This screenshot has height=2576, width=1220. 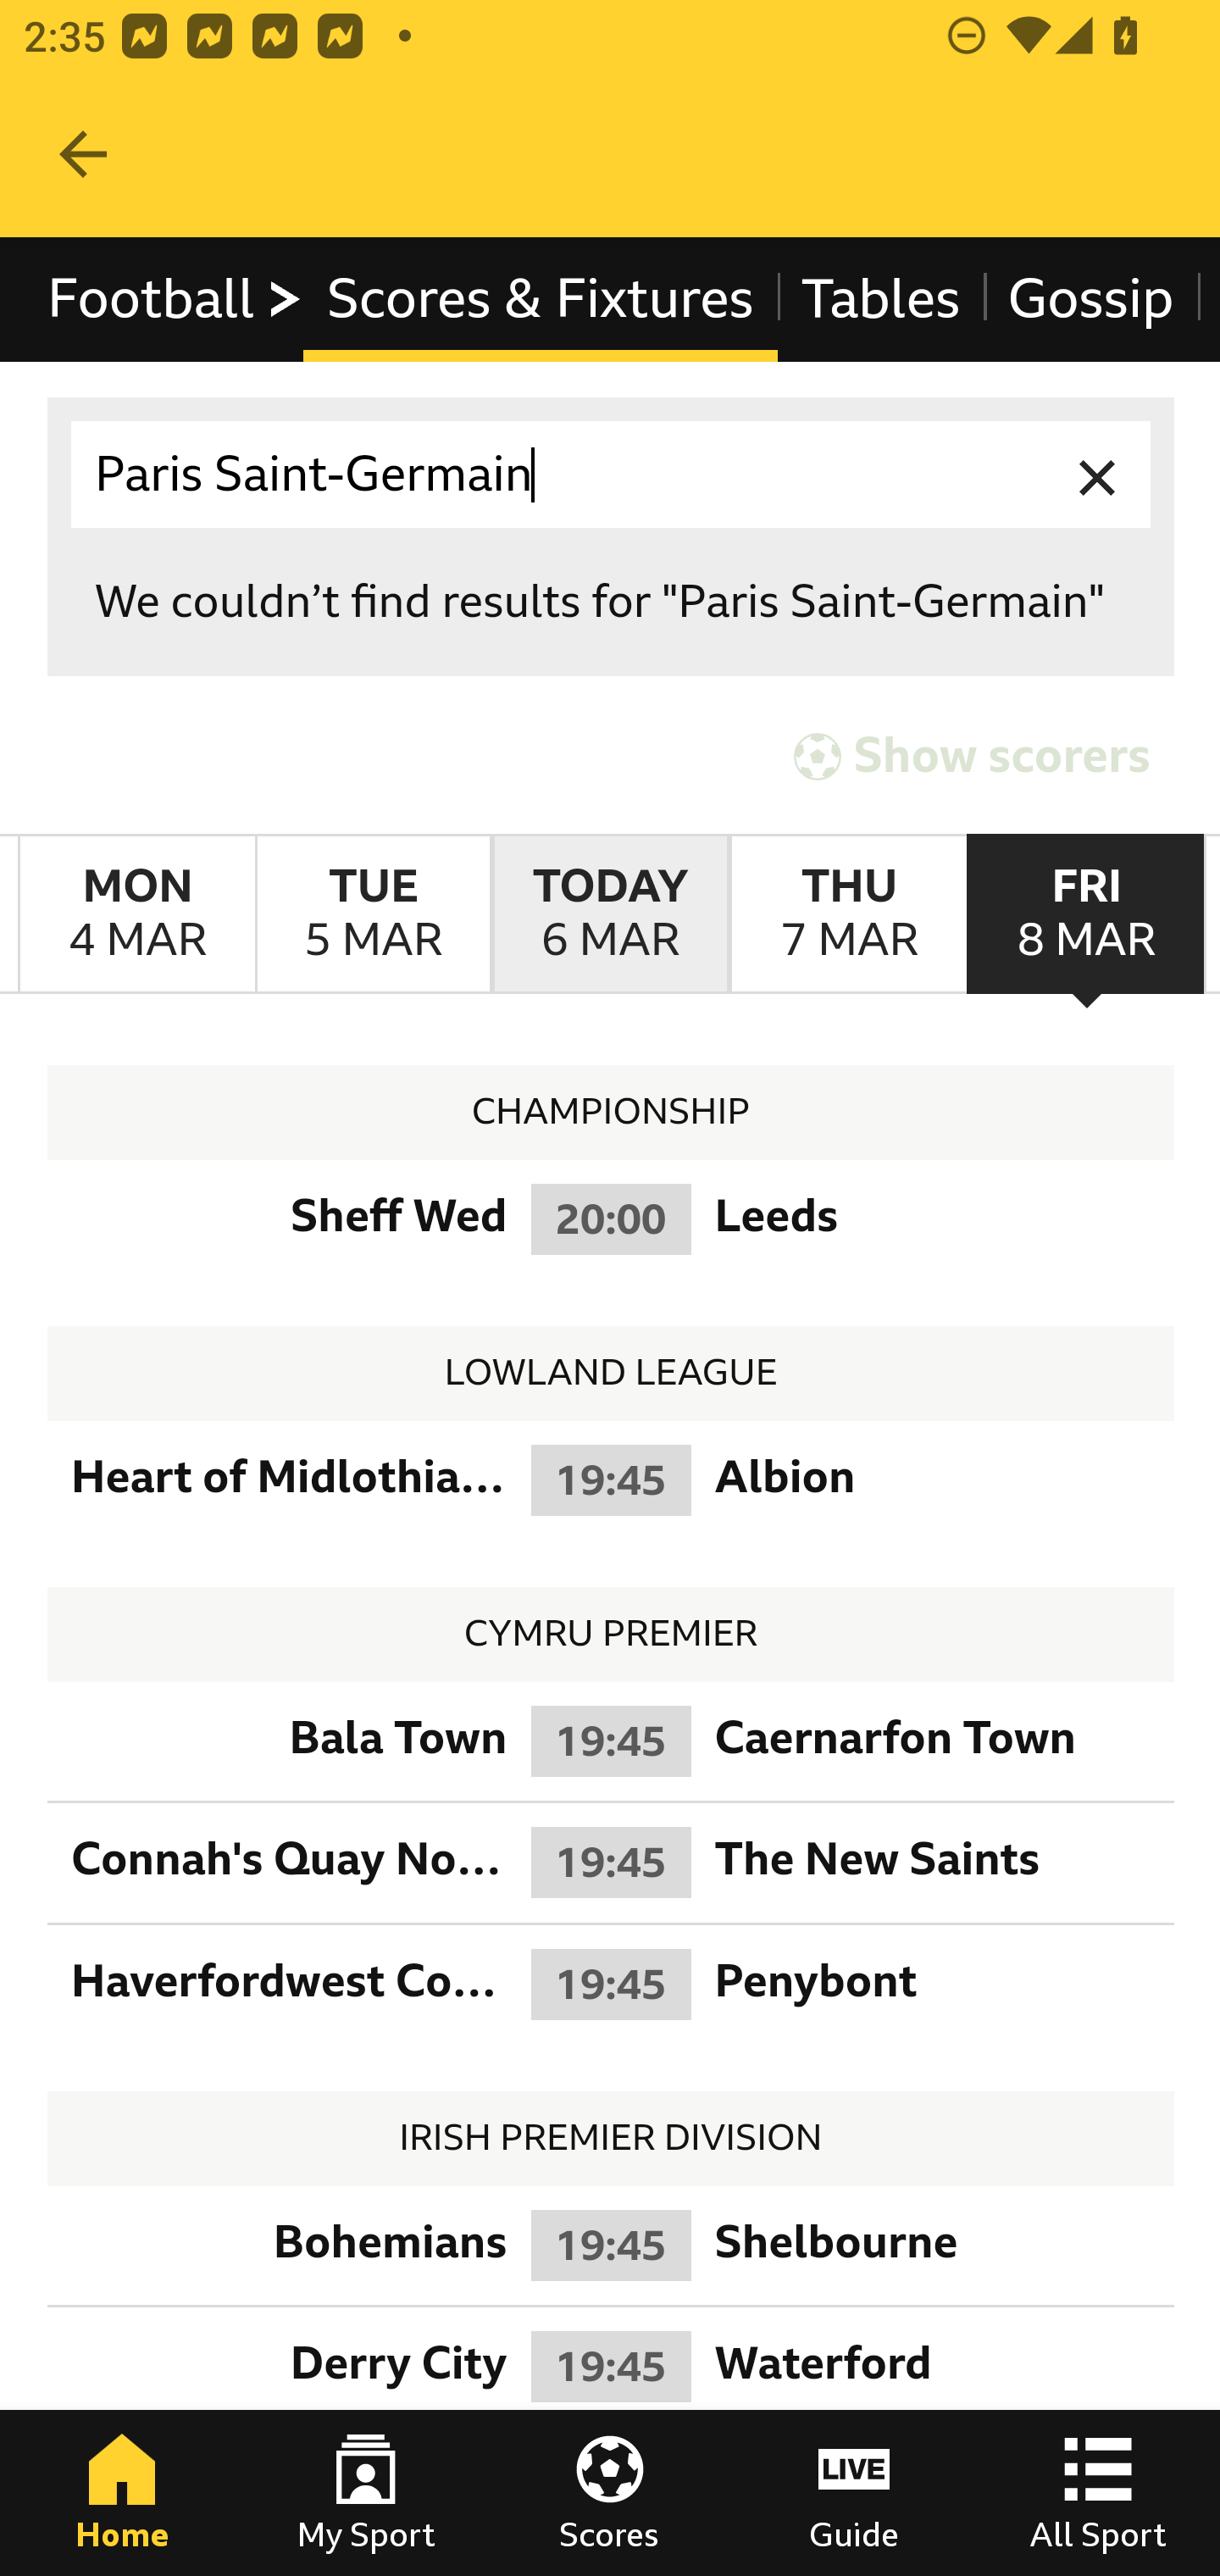 I want to click on My Sport, so click(x=366, y=2493).